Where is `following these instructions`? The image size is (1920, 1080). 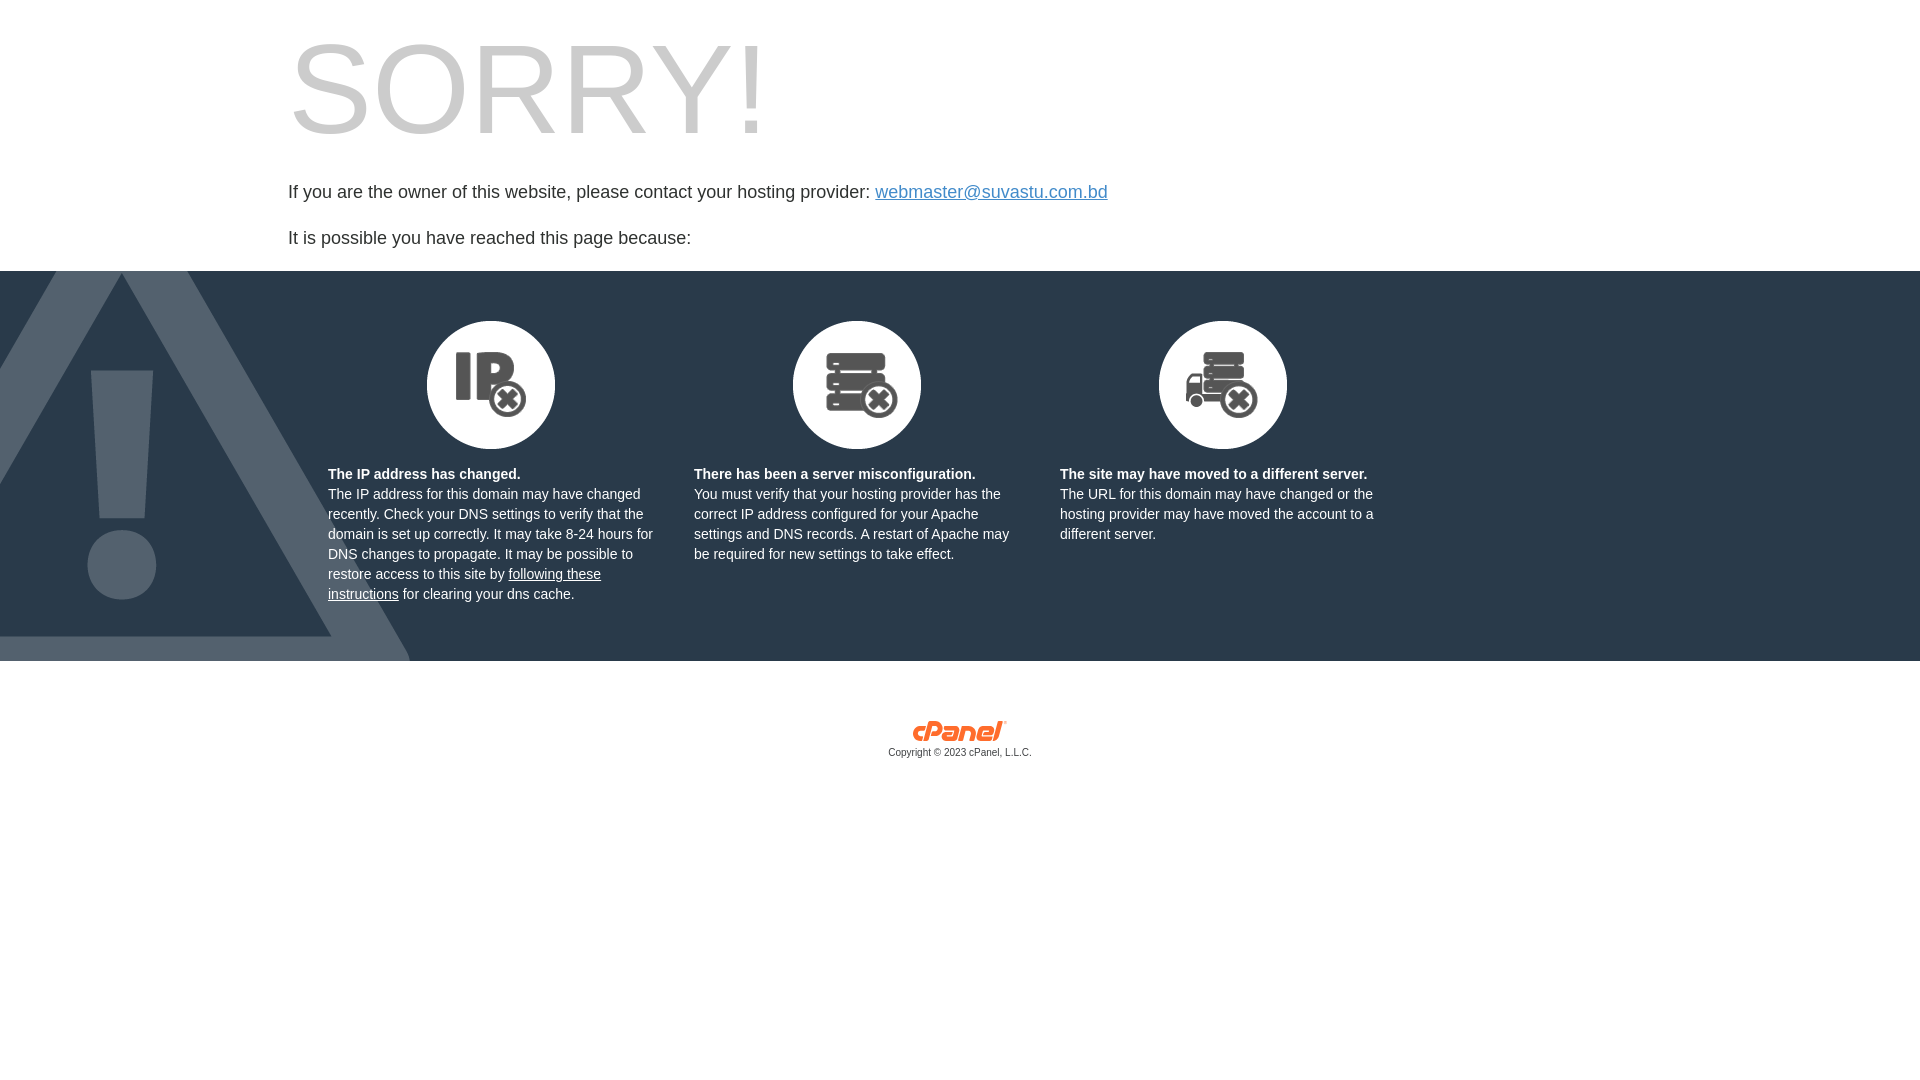
following these instructions is located at coordinates (464, 584).